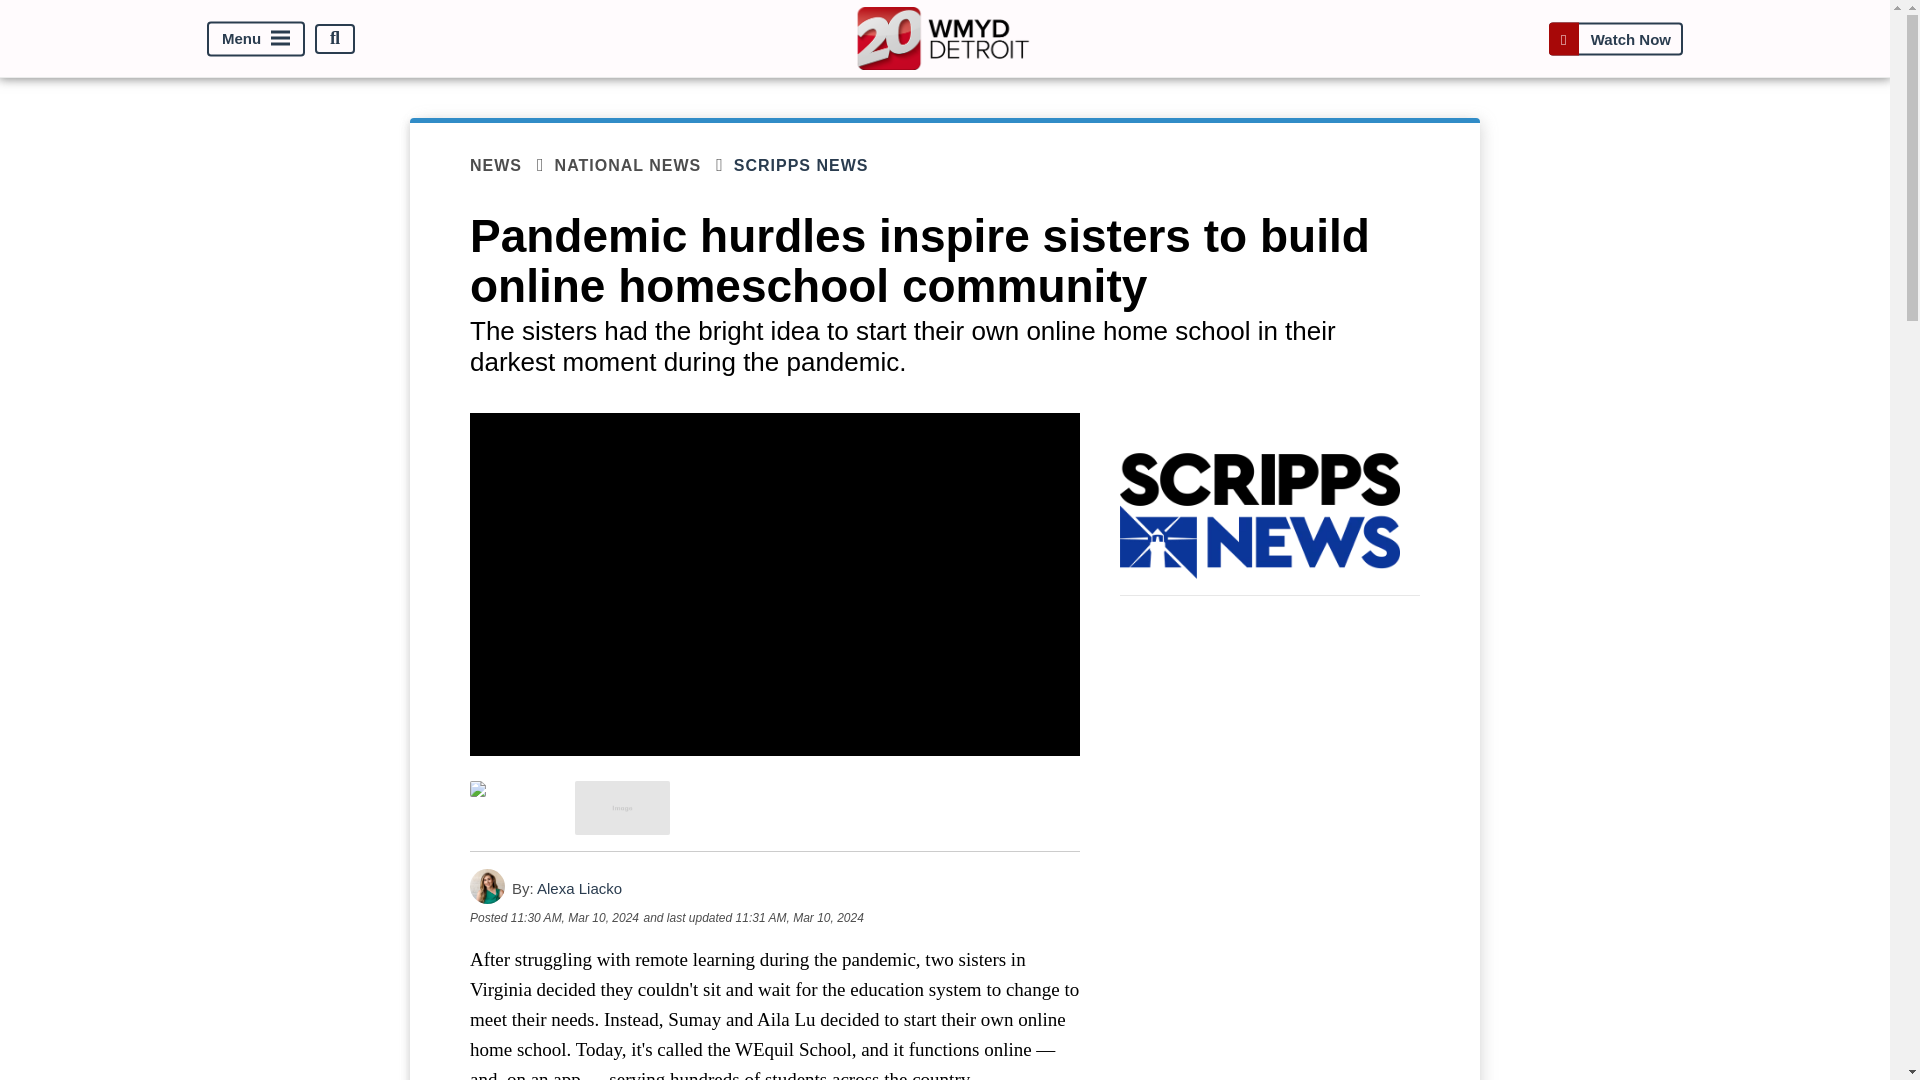 Image resolution: width=1920 pixels, height=1080 pixels. What do you see at coordinates (580, 888) in the screenshot?
I see `Alexa Liacko` at bounding box center [580, 888].